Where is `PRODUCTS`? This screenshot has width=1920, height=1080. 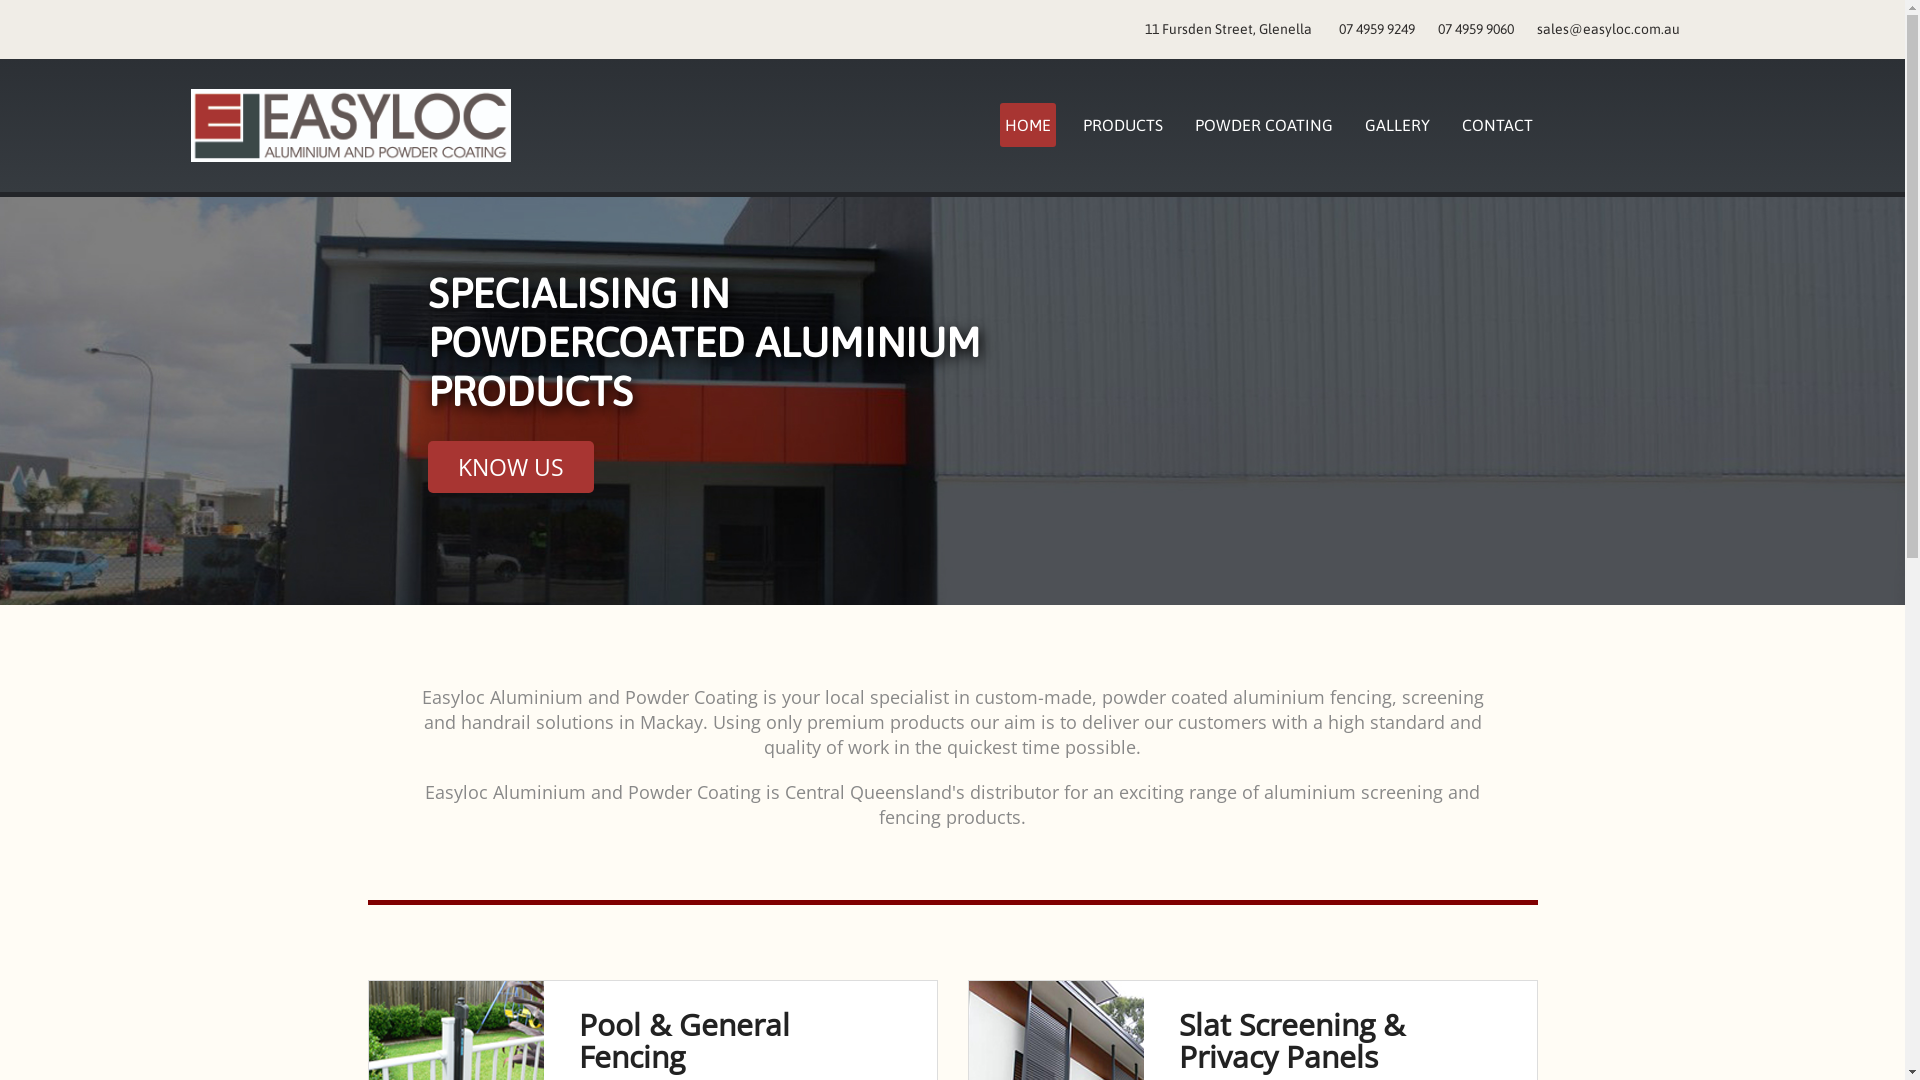
PRODUCTS is located at coordinates (1122, 125).